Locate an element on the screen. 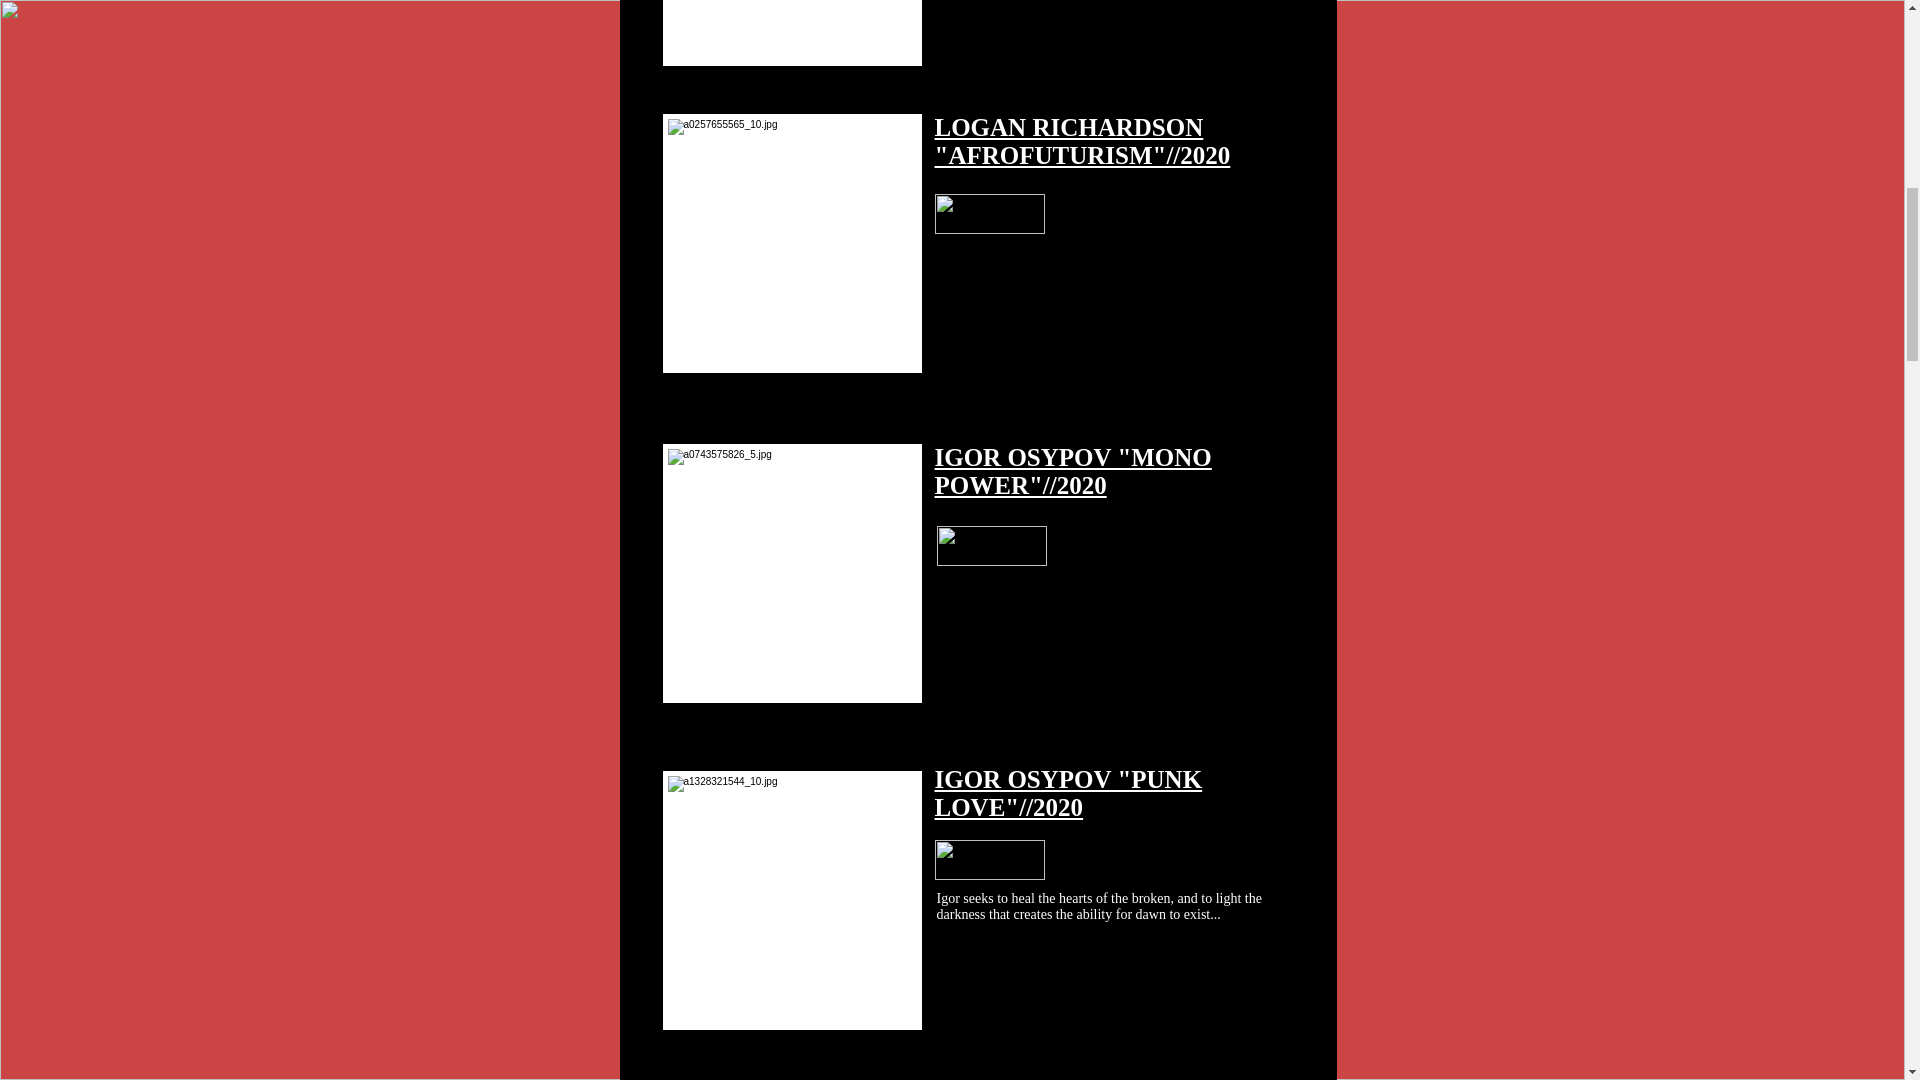  Get it on iTunes is located at coordinates (988, 214).